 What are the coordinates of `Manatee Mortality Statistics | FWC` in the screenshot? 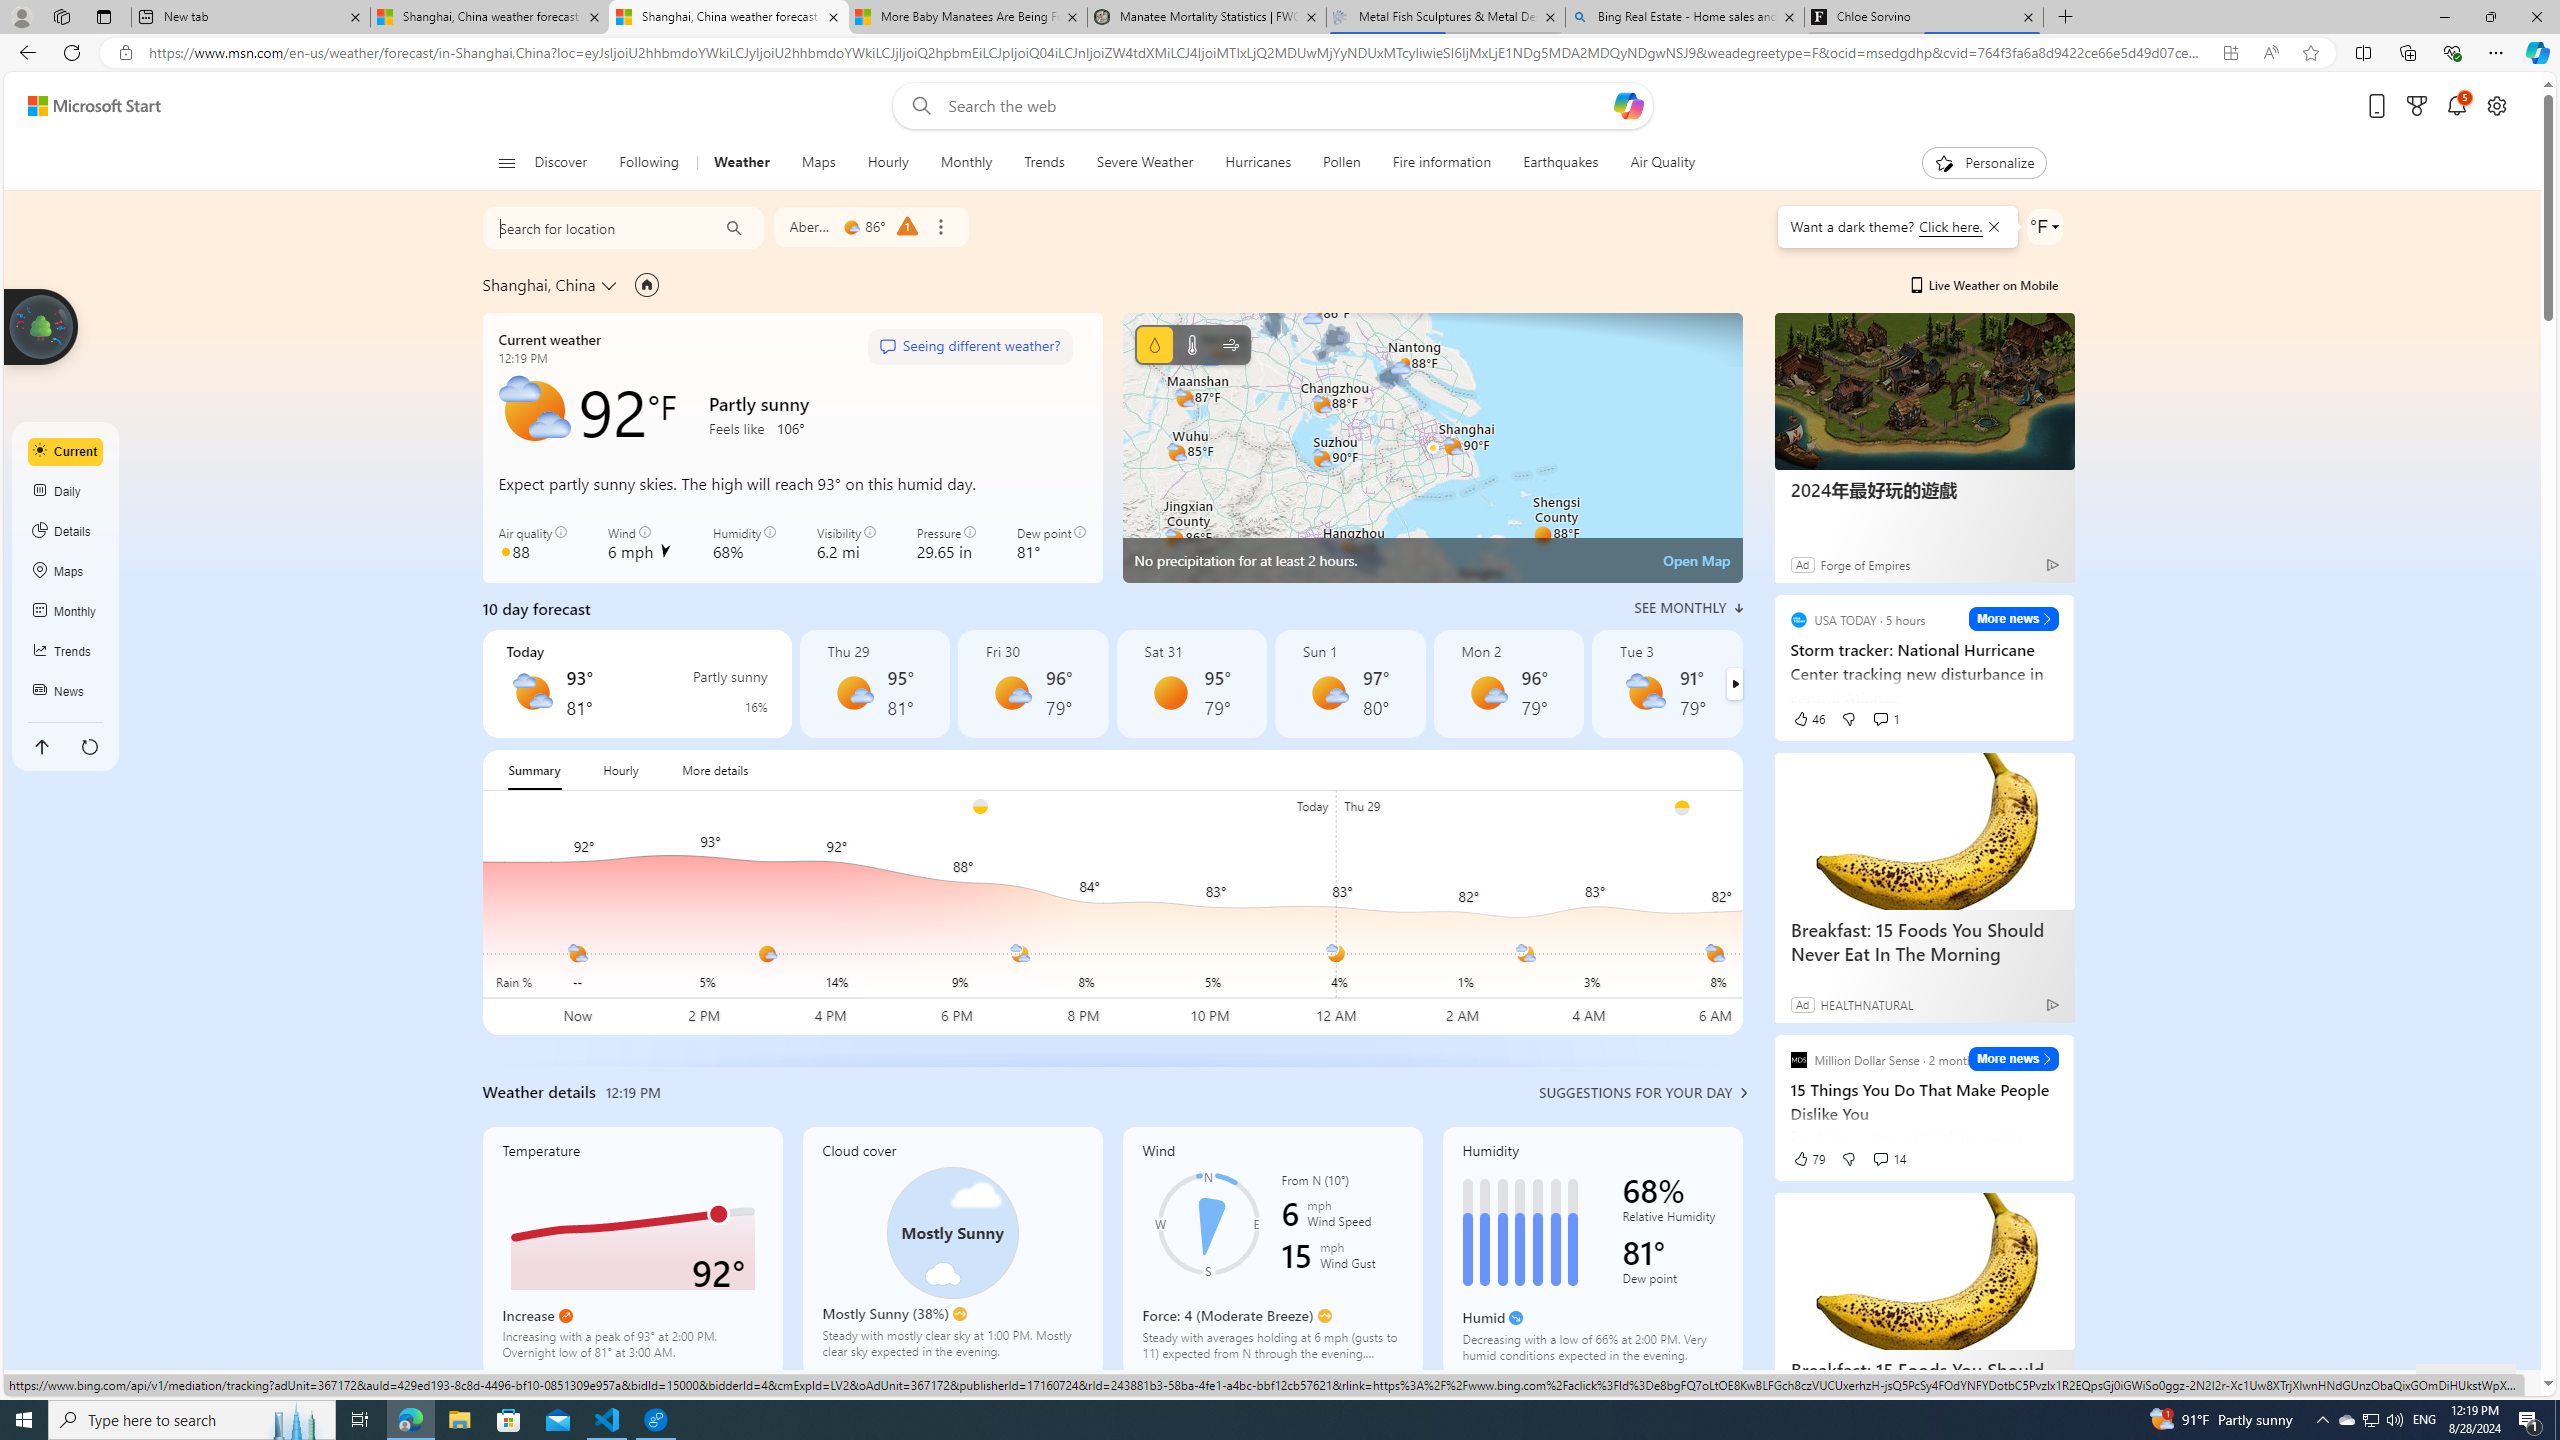 It's located at (1205, 17).